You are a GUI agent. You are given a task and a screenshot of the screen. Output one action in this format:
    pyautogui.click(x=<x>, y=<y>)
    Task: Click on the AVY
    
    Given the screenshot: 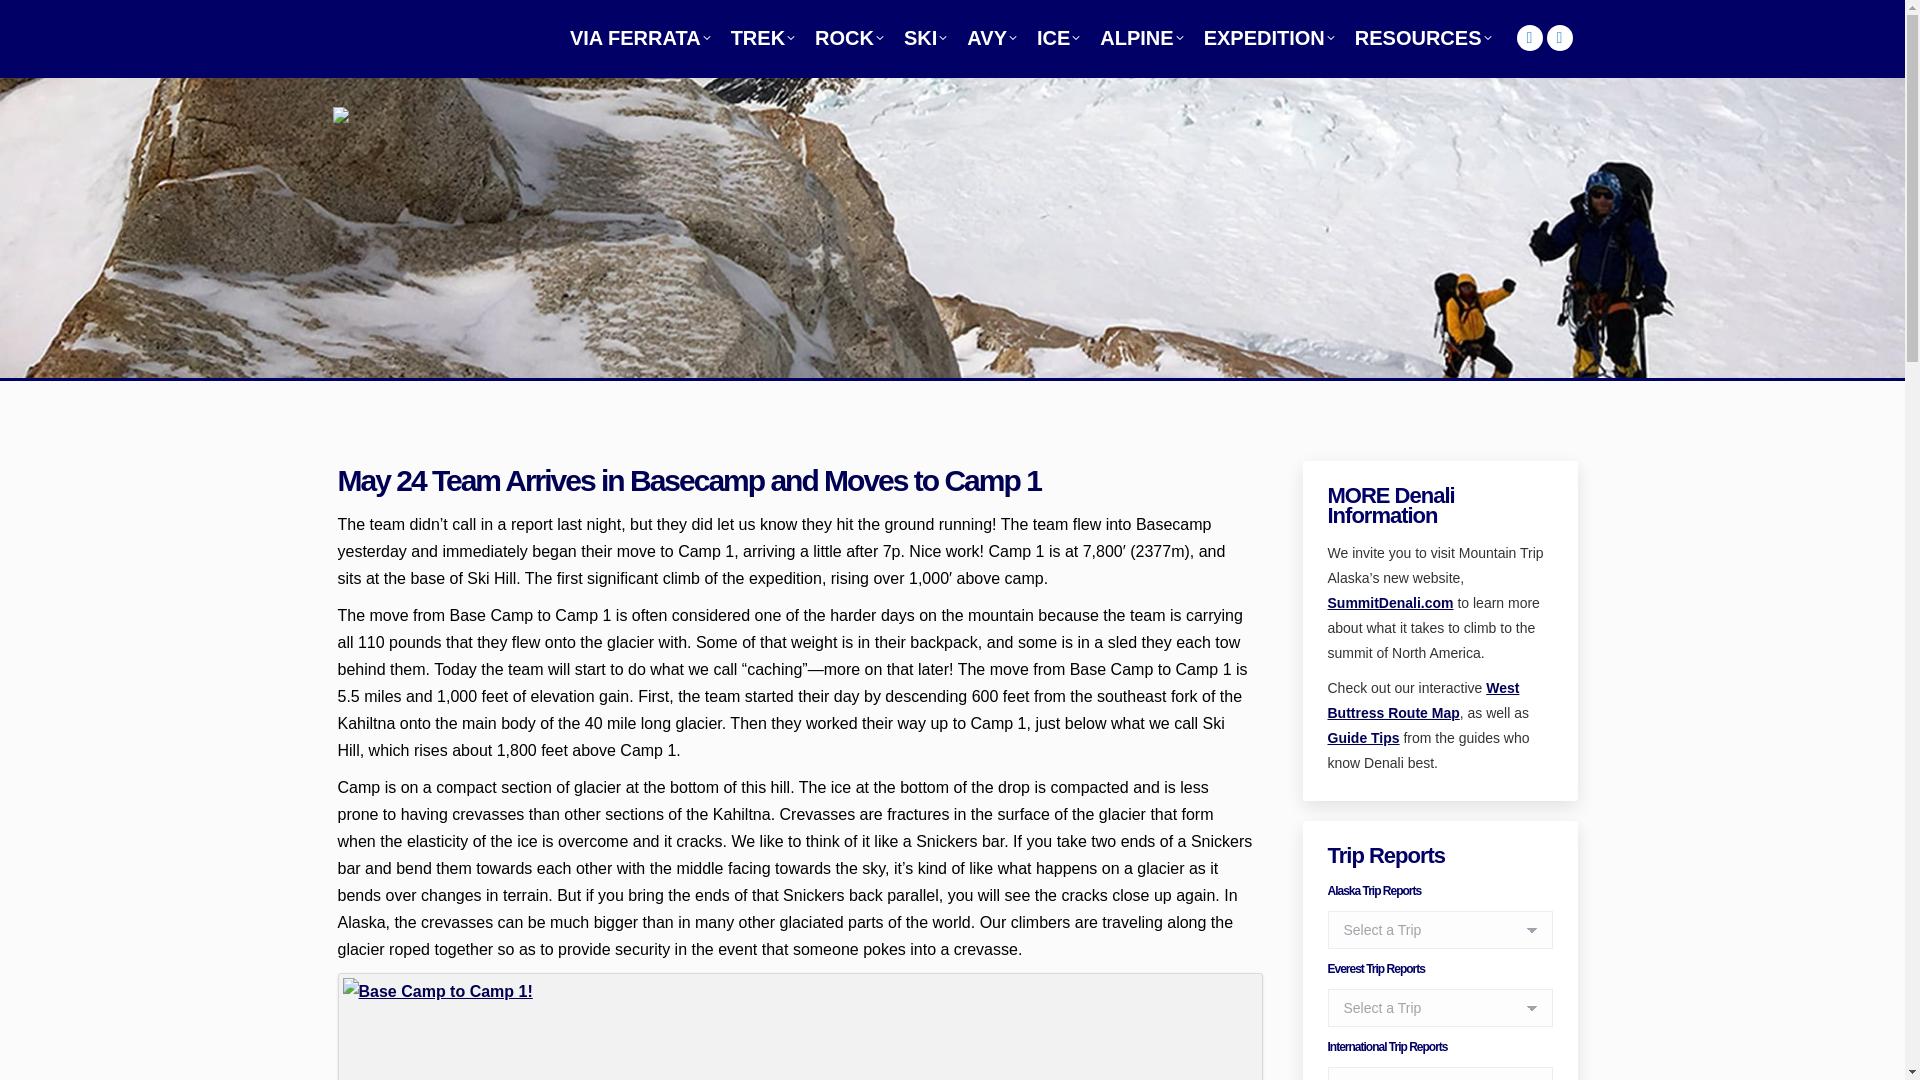 What is the action you would take?
    pyautogui.click(x=991, y=37)
    